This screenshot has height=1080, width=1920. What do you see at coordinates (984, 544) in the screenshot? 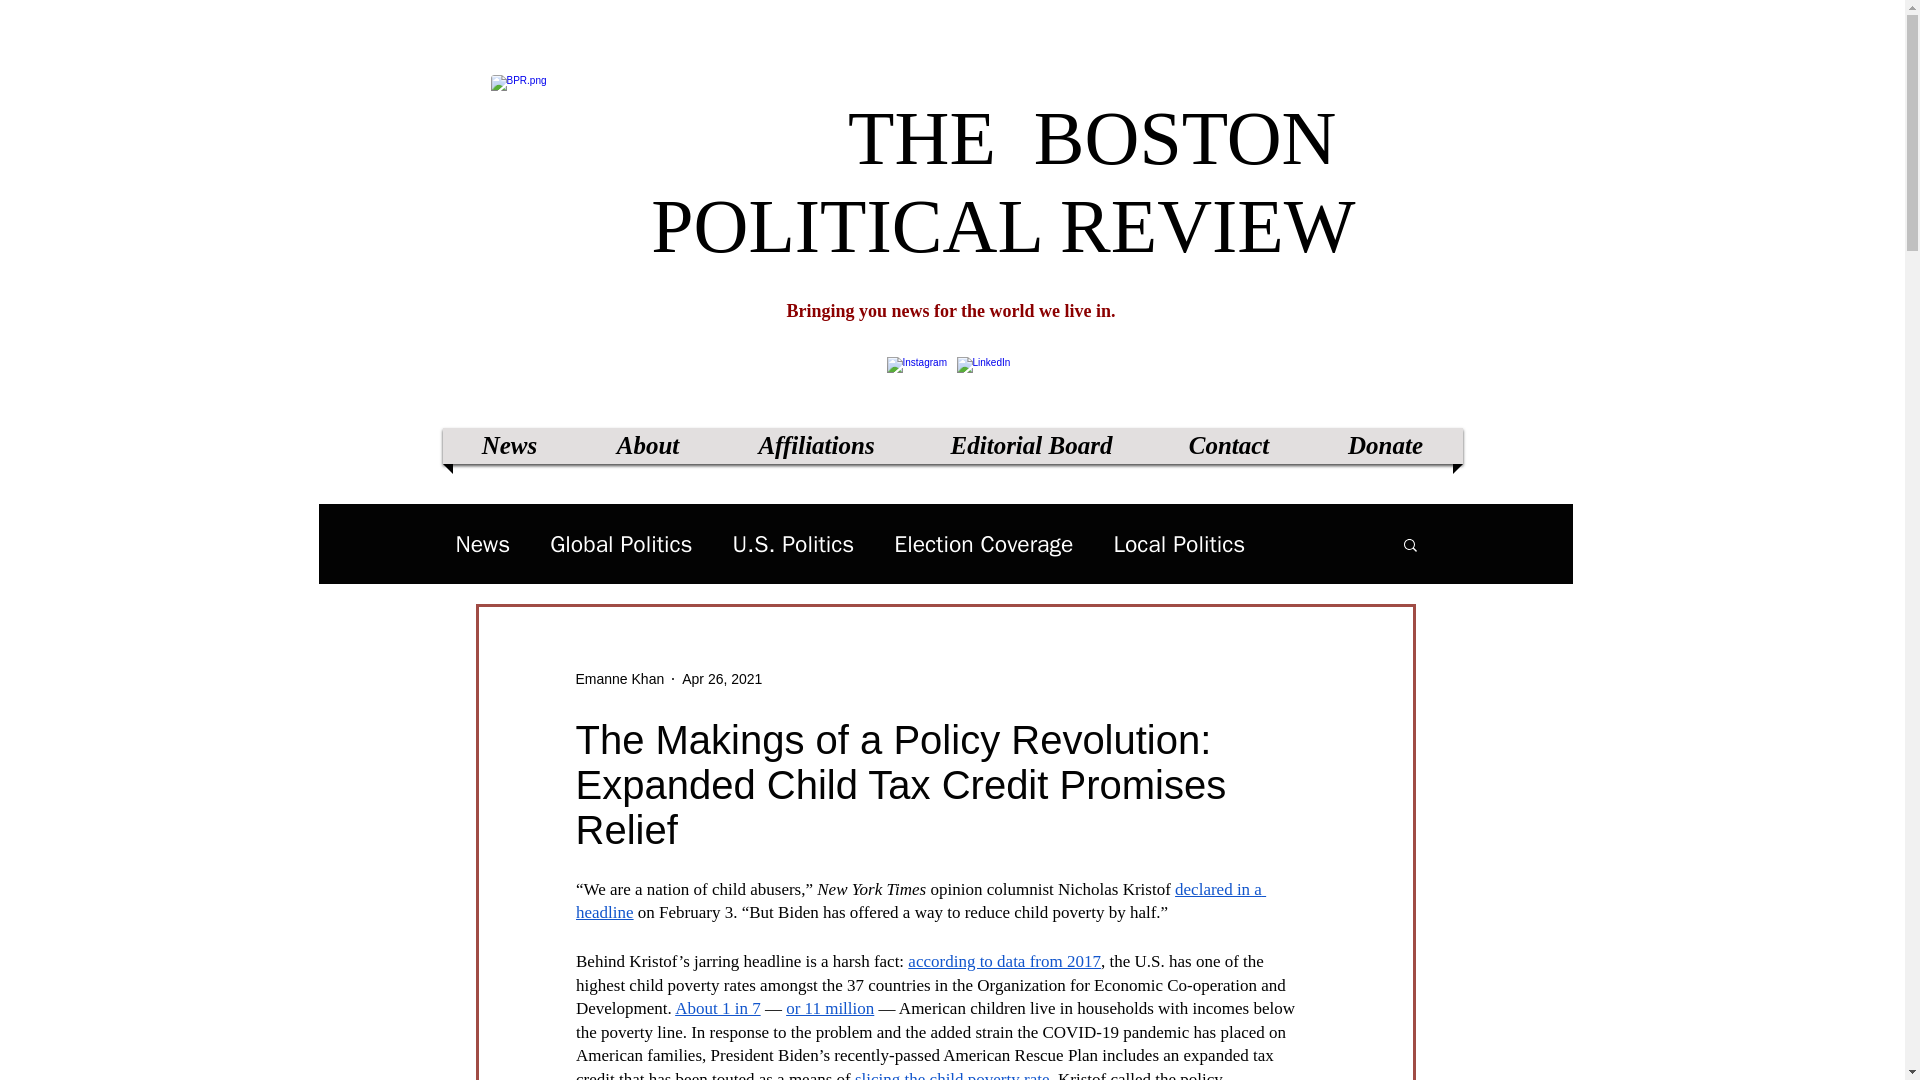
I see `Election Coverage` at bounding box center [984, 544].